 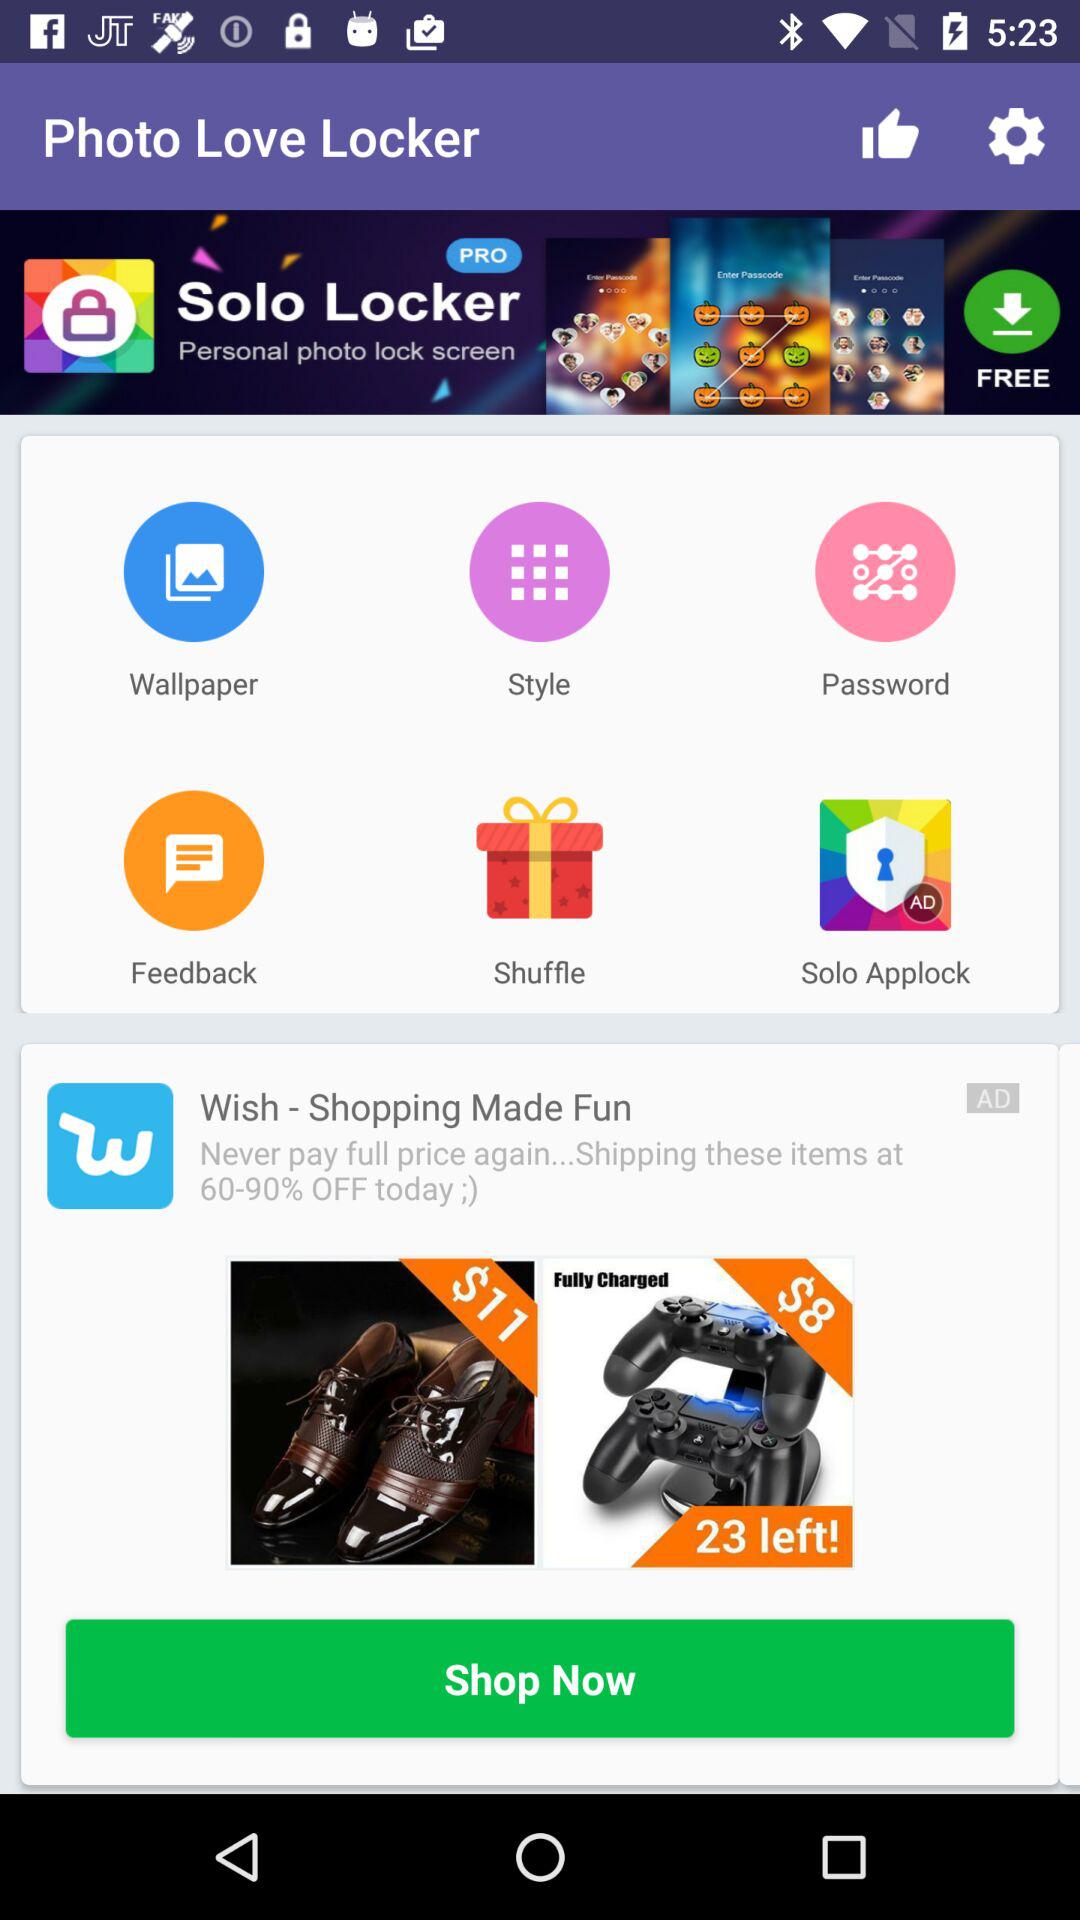 What do you see at coordinates (194, 572) in the screenshot?
I see `select wallpaper` at bounding box center [194, 572].